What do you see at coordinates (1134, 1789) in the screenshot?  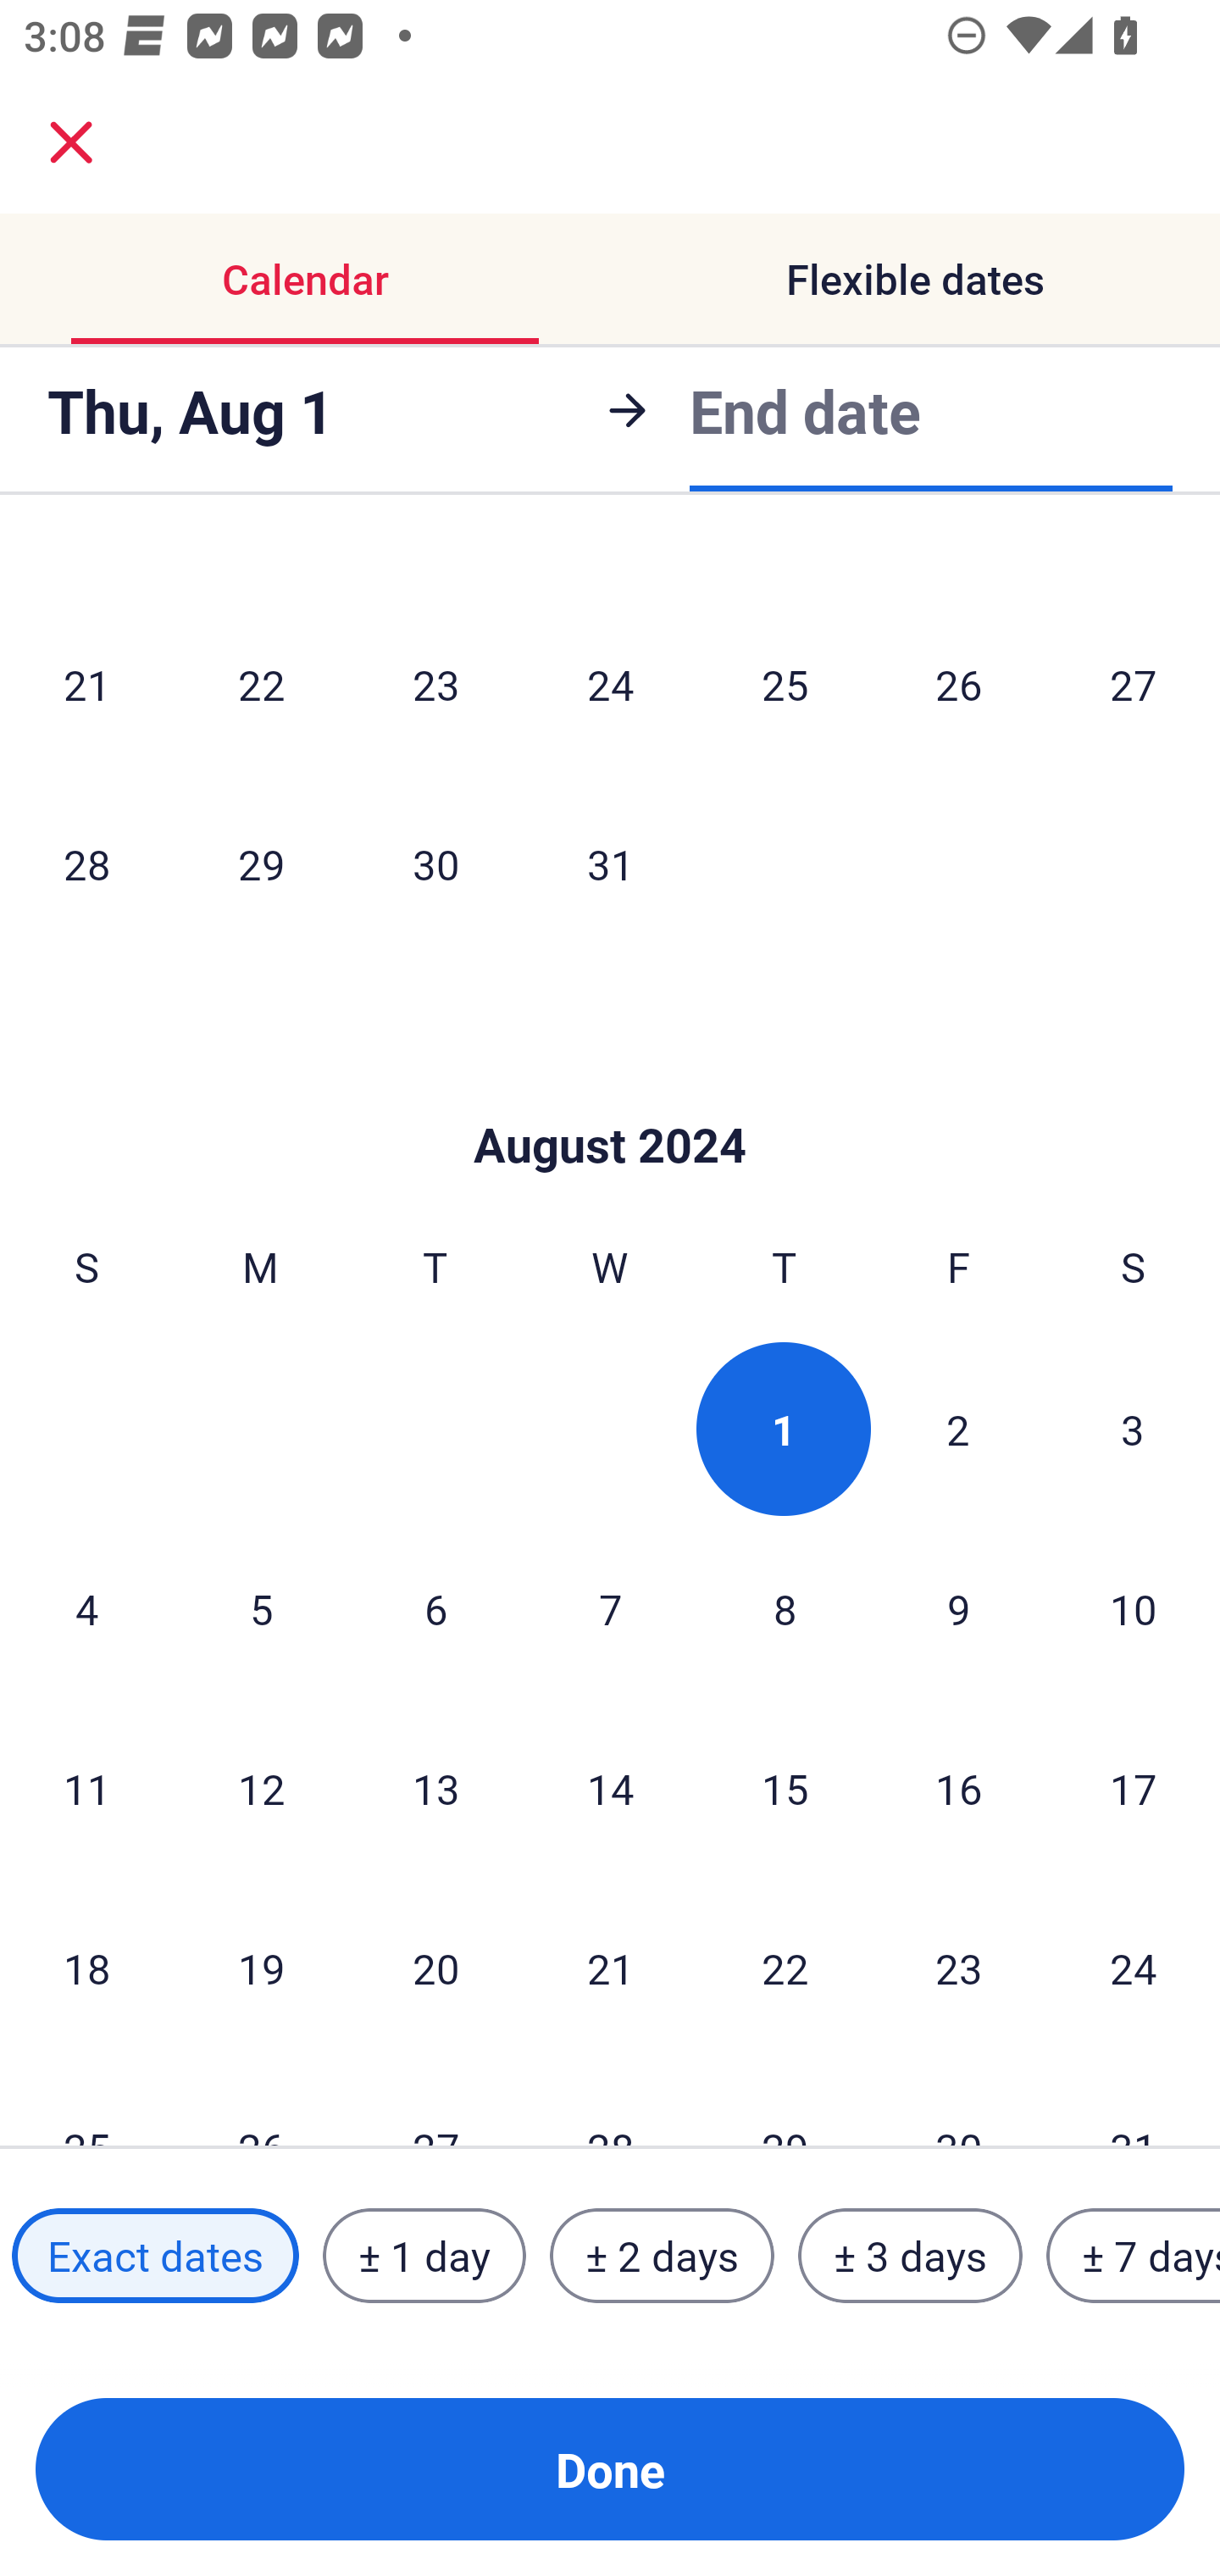 I see `17 Saturday, August 17, 2024` at bounding box center [1134, 1789].